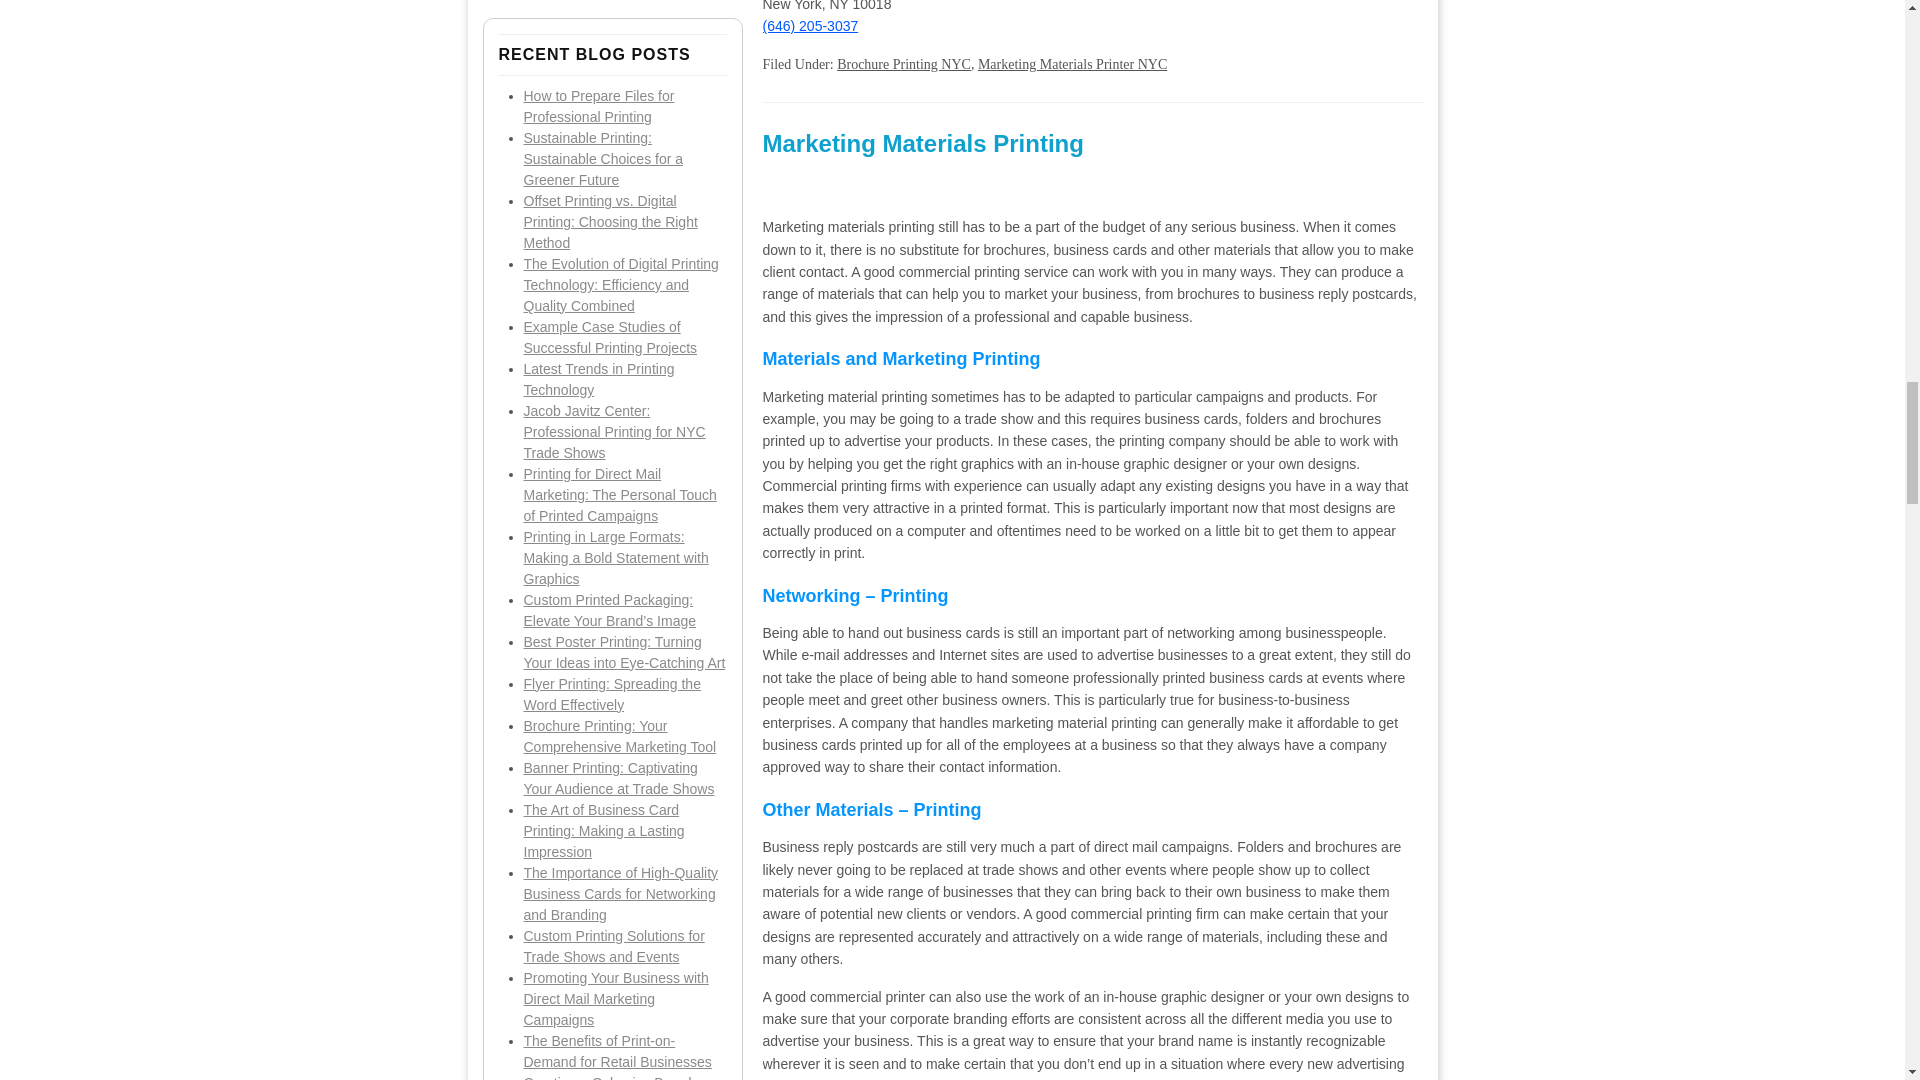 The image size is (1920, 1080). Describe the element at coordinates (614, 946) in the screenshot. I see `Custom Printing Solutions for Trade Shows and Events` at that location.